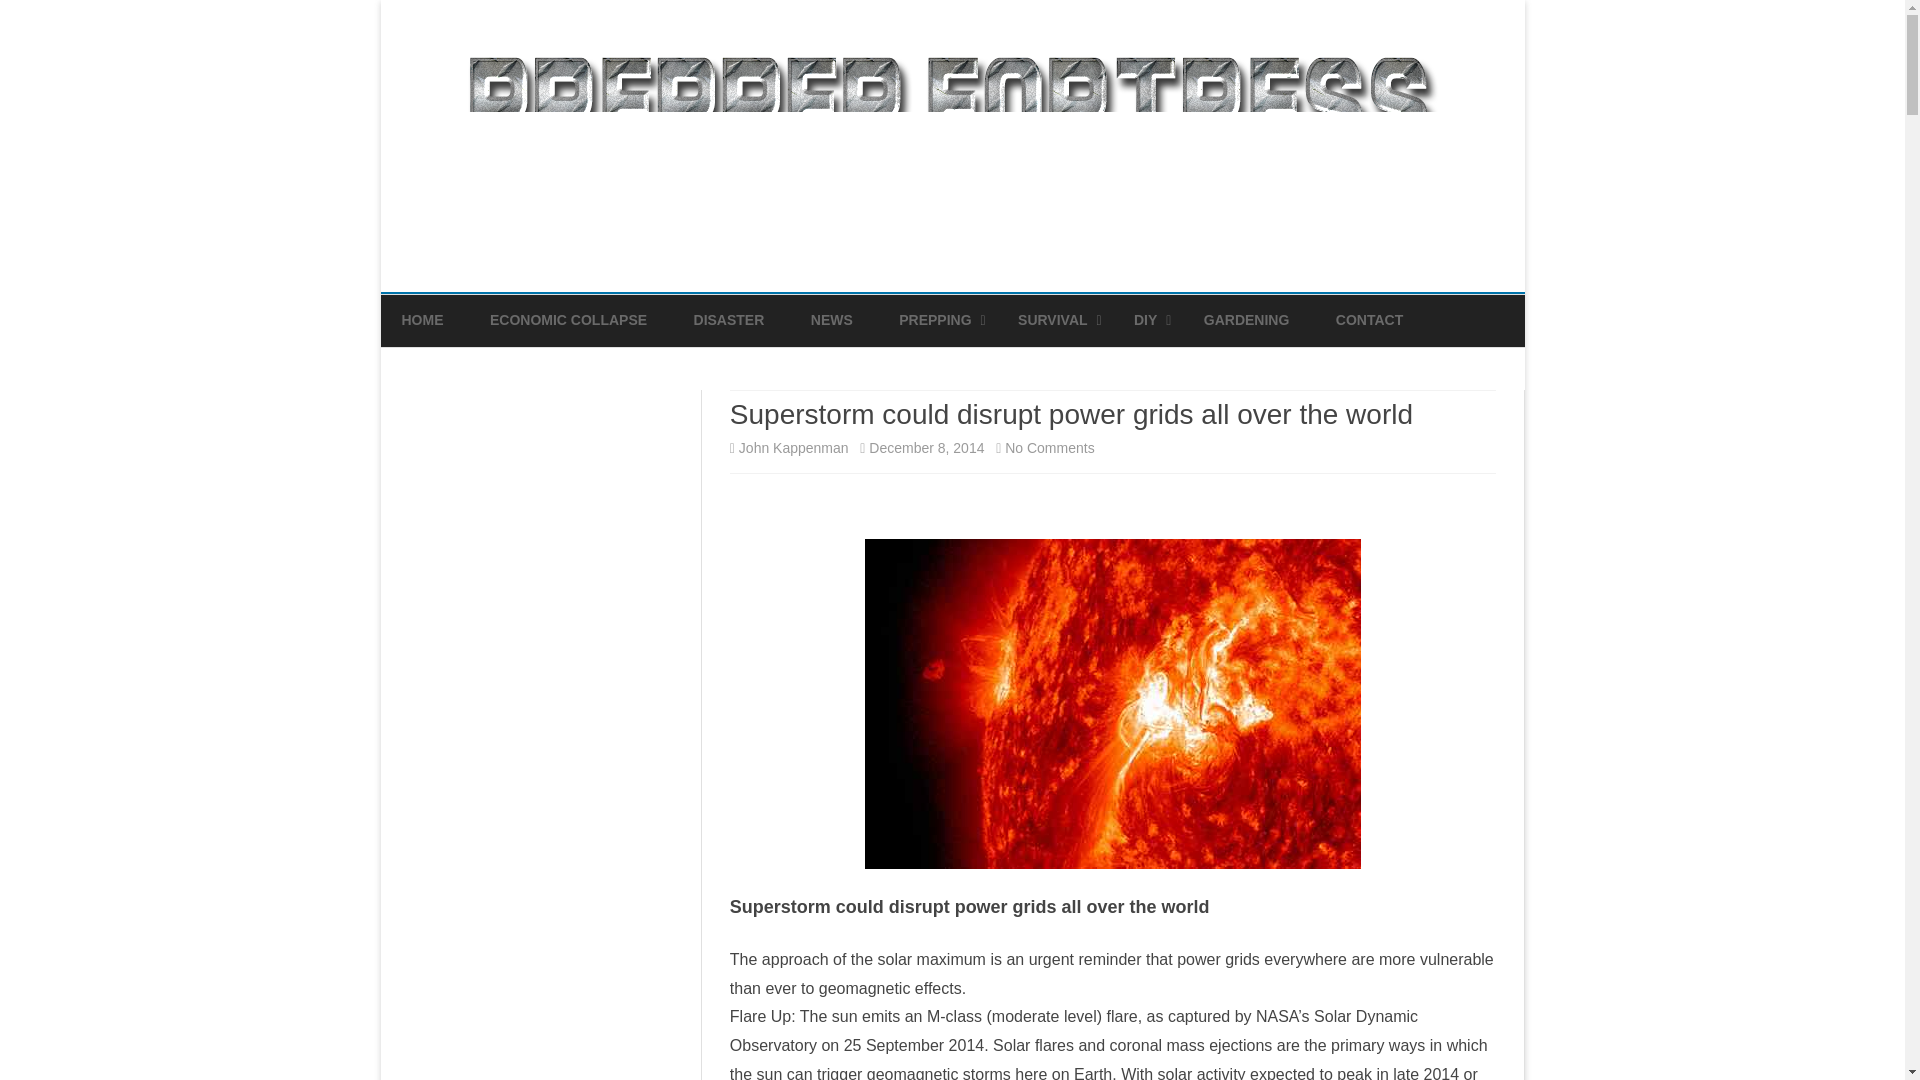  I want to click on ECONOMIC COLLAPSE, so click(568, 320).